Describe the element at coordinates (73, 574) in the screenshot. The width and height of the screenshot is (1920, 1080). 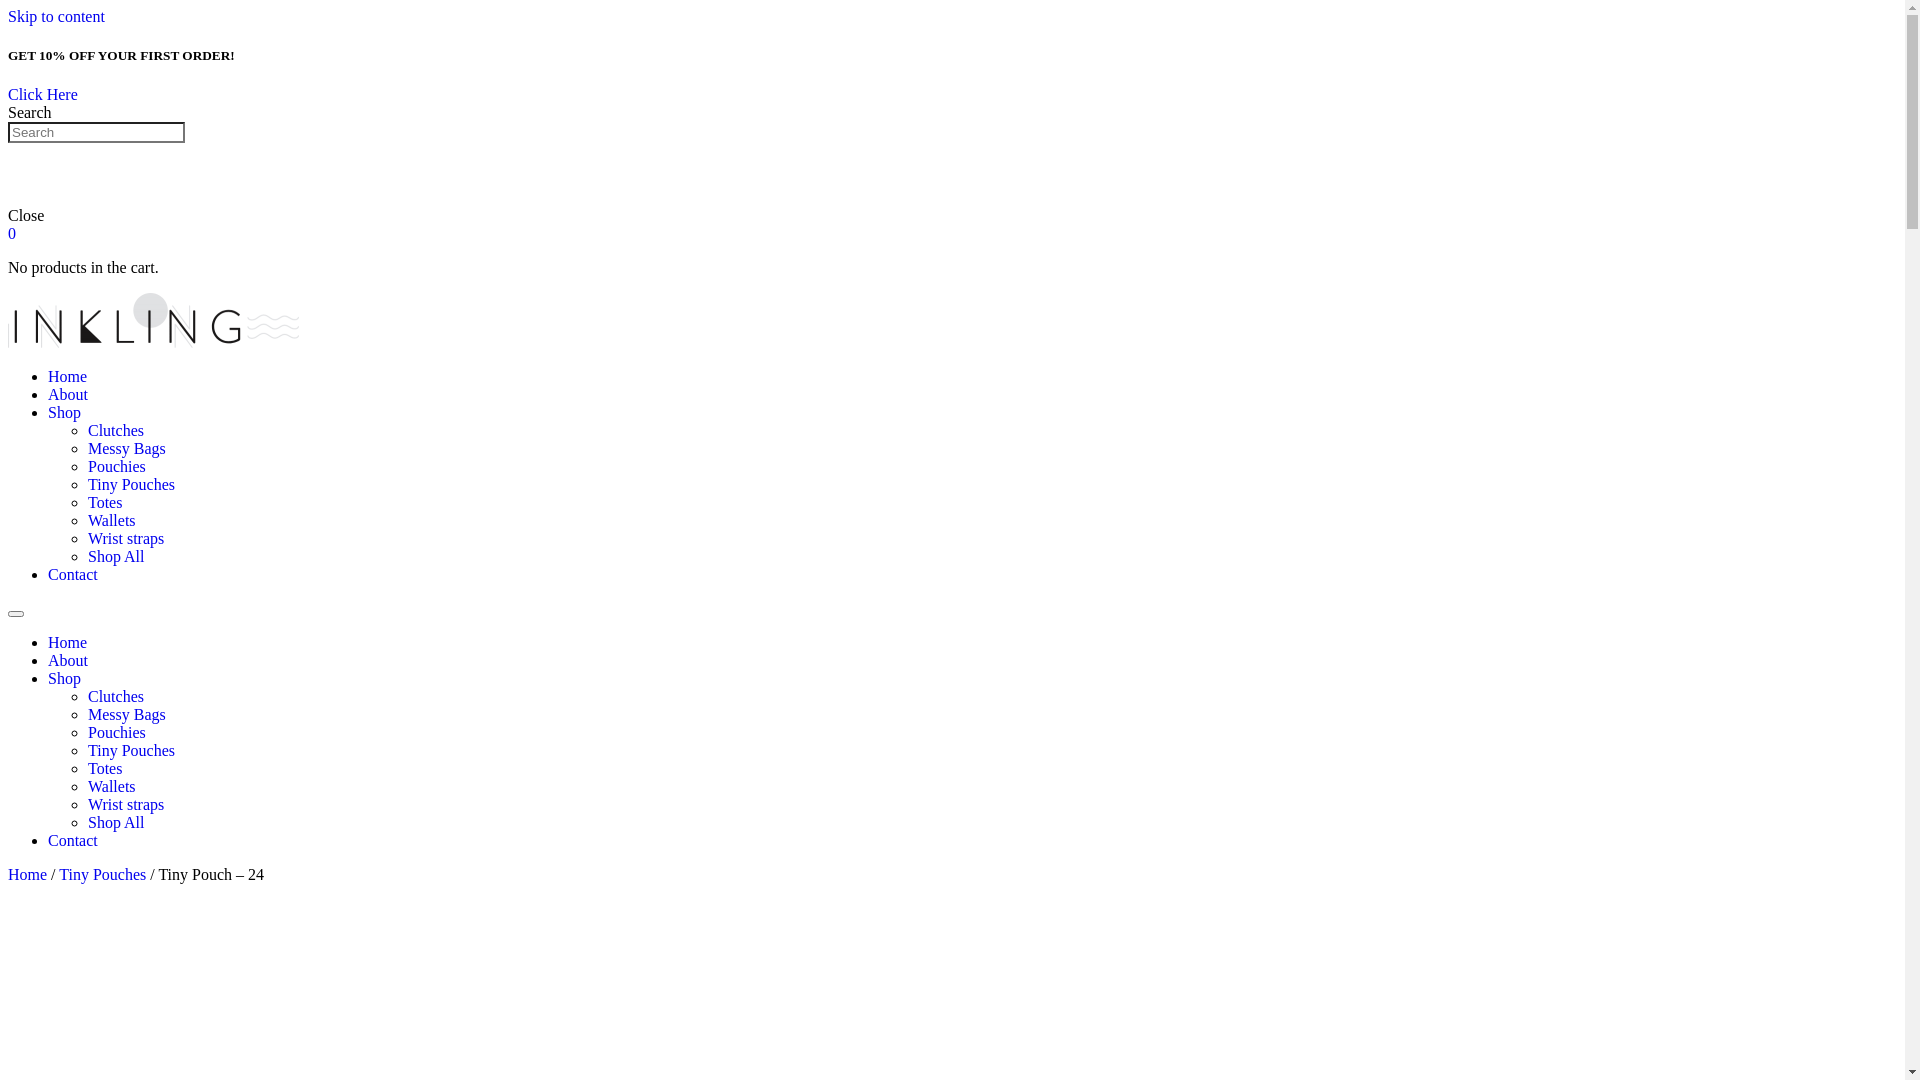
I see `Contact` at that location.